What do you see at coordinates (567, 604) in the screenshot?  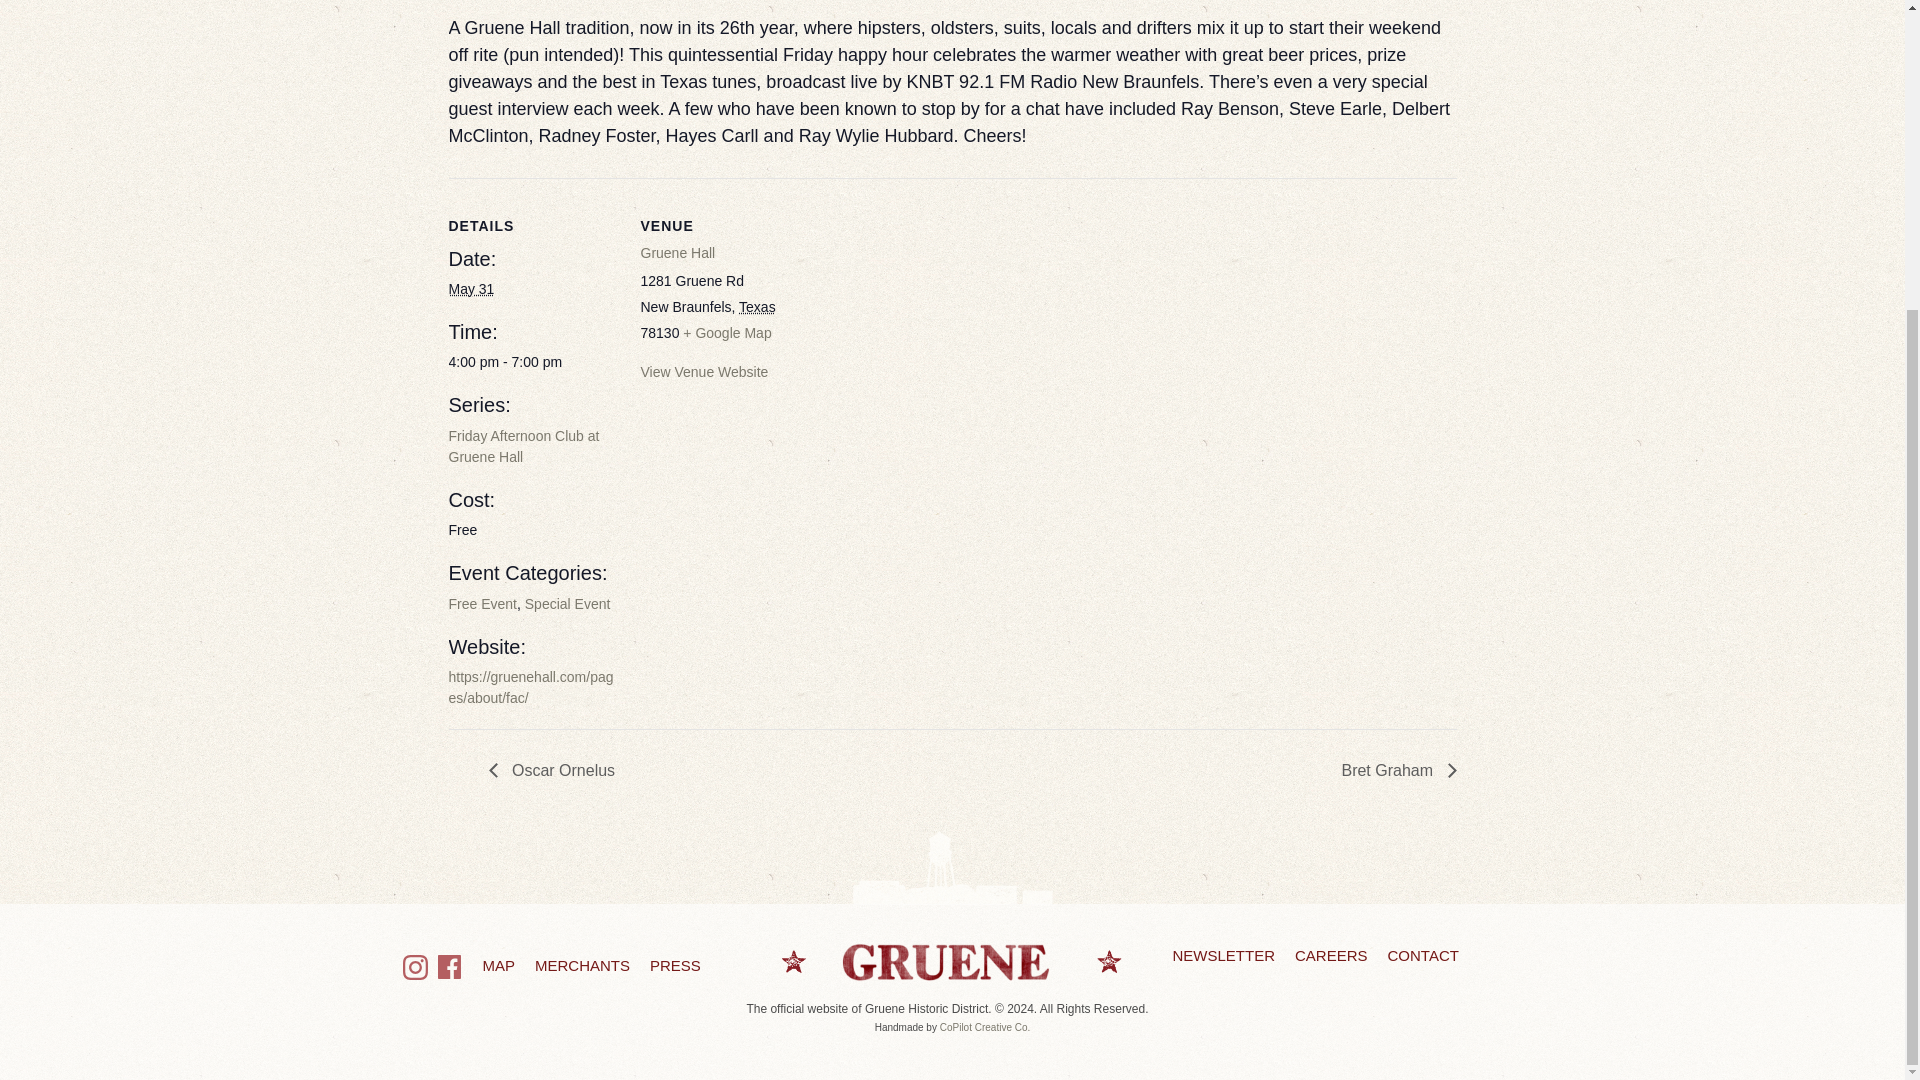 I see `Special Event` at bounding box center [567, 604].